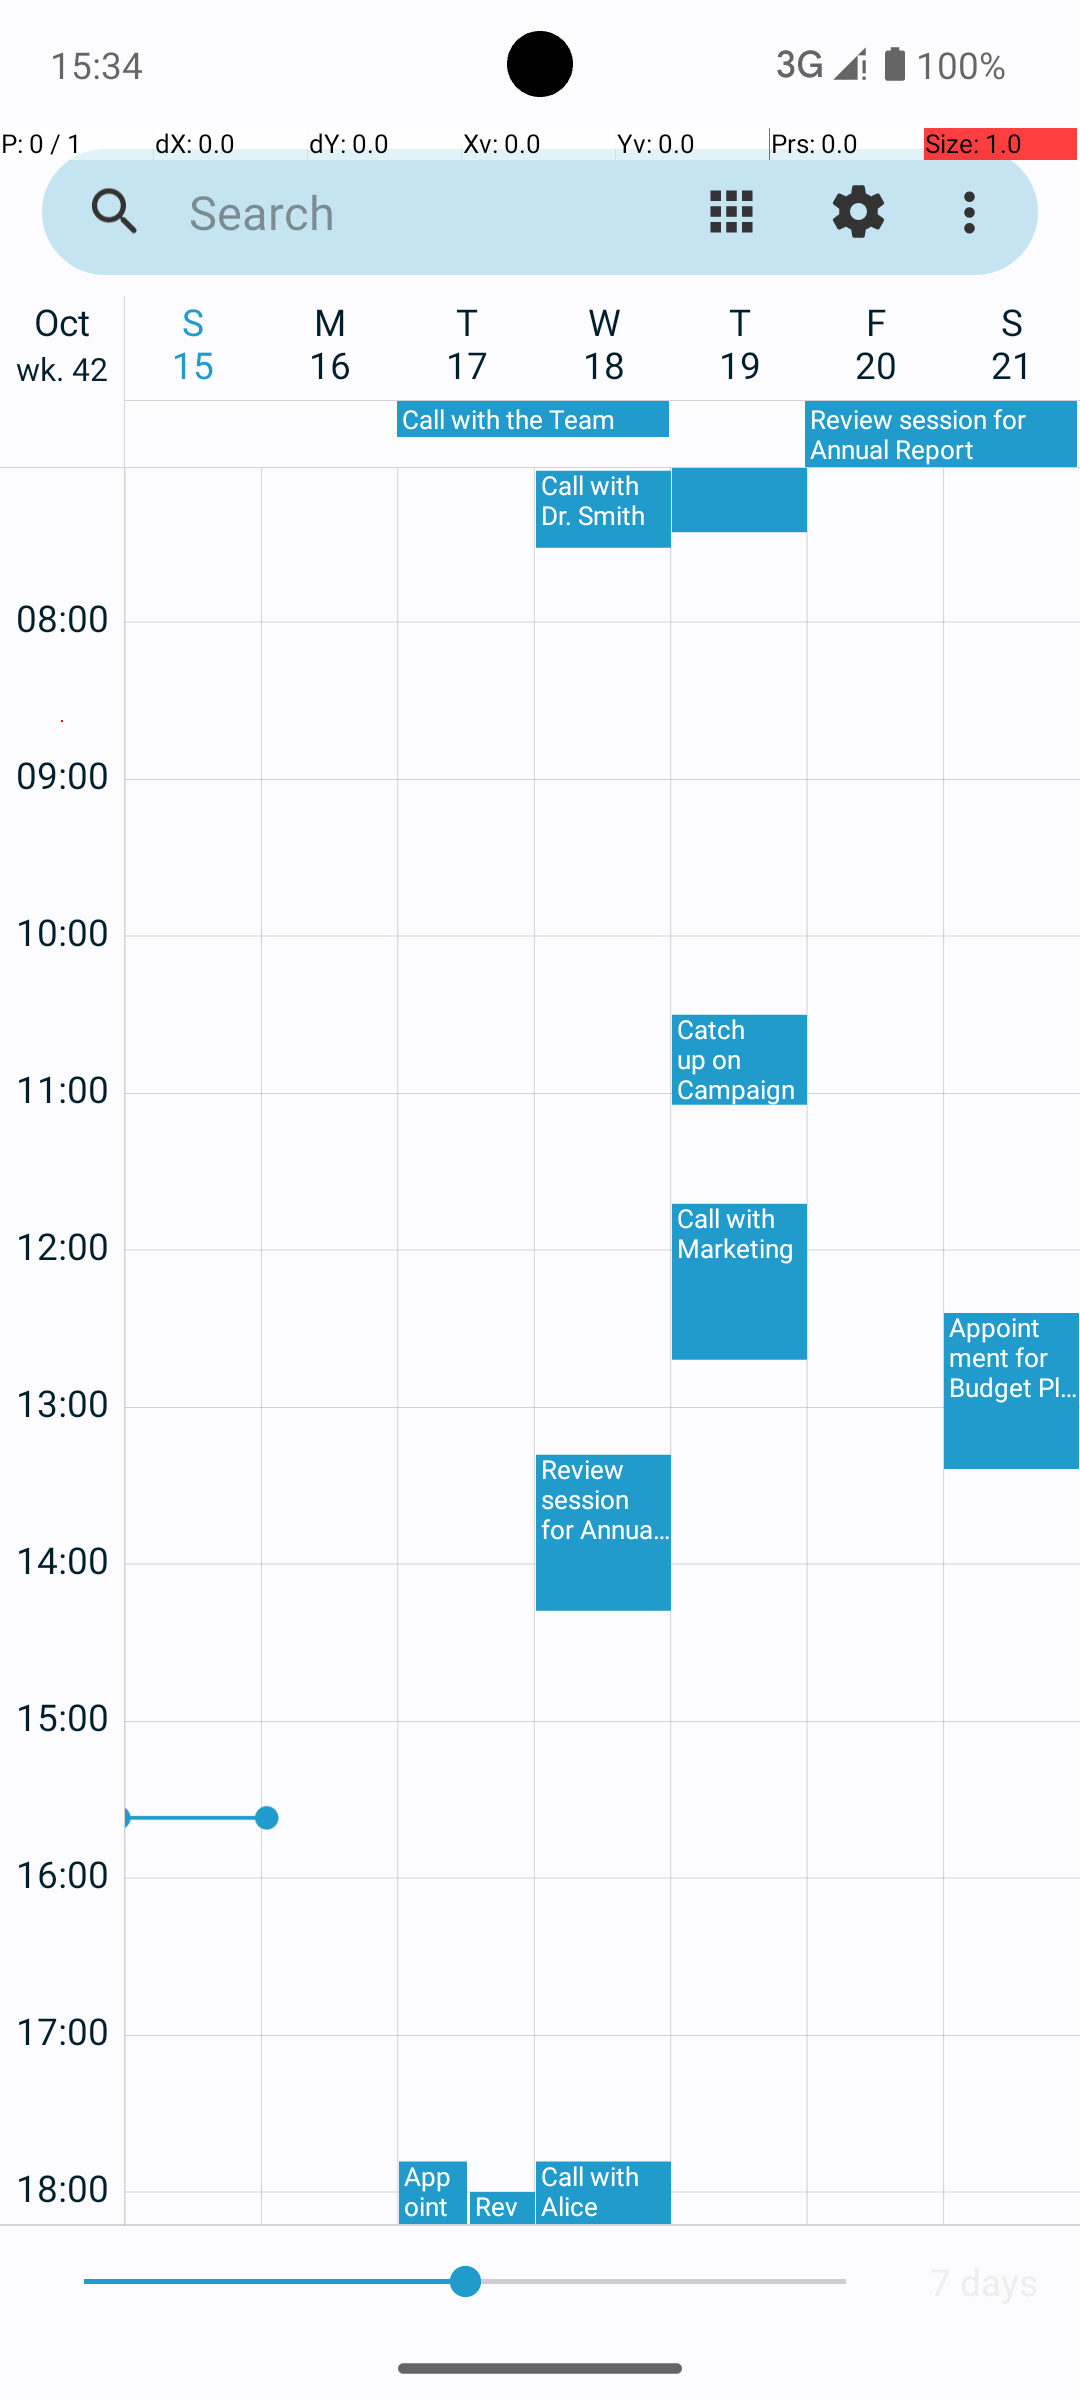 The image size is (1080, 2400). I want to click on Call with Alice, so click(604, 2193).